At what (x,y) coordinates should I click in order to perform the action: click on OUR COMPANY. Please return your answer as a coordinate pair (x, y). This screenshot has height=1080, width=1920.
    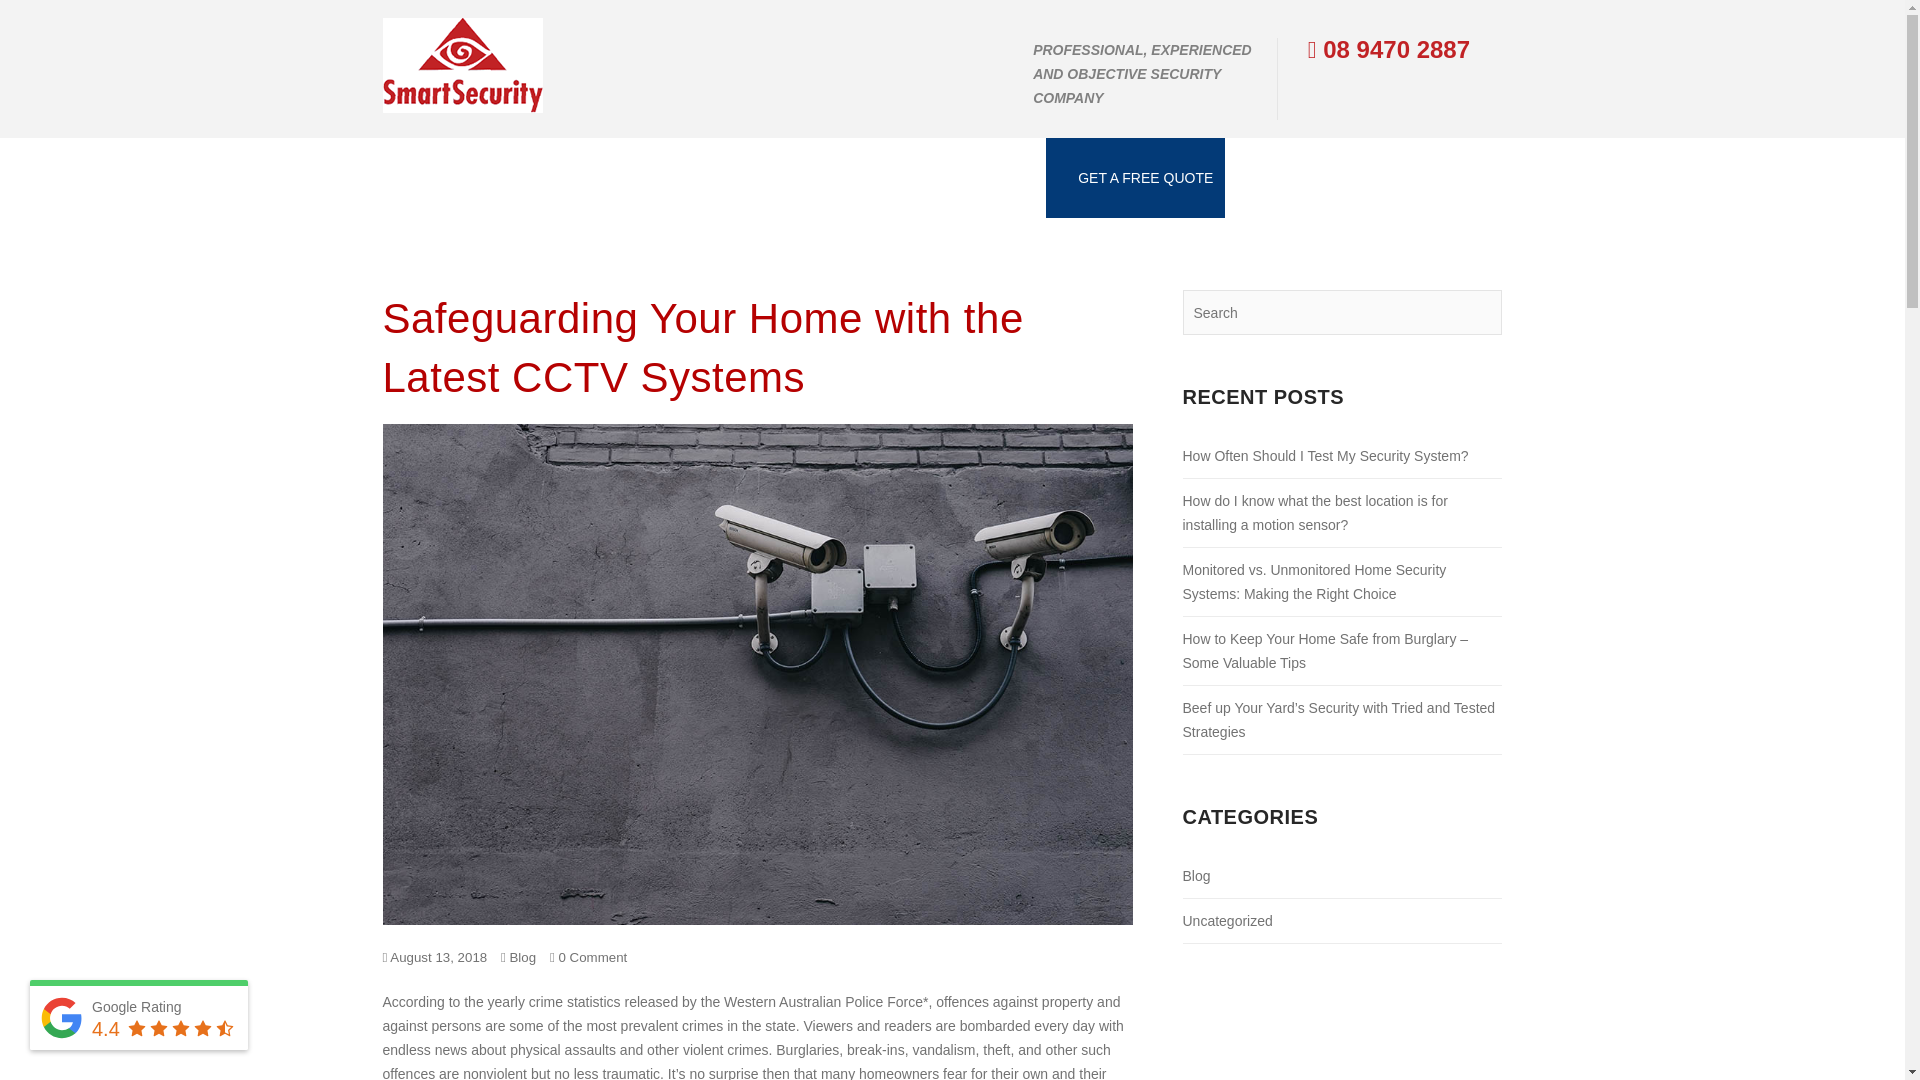
    Looking at the image, I should click on (446, 178).